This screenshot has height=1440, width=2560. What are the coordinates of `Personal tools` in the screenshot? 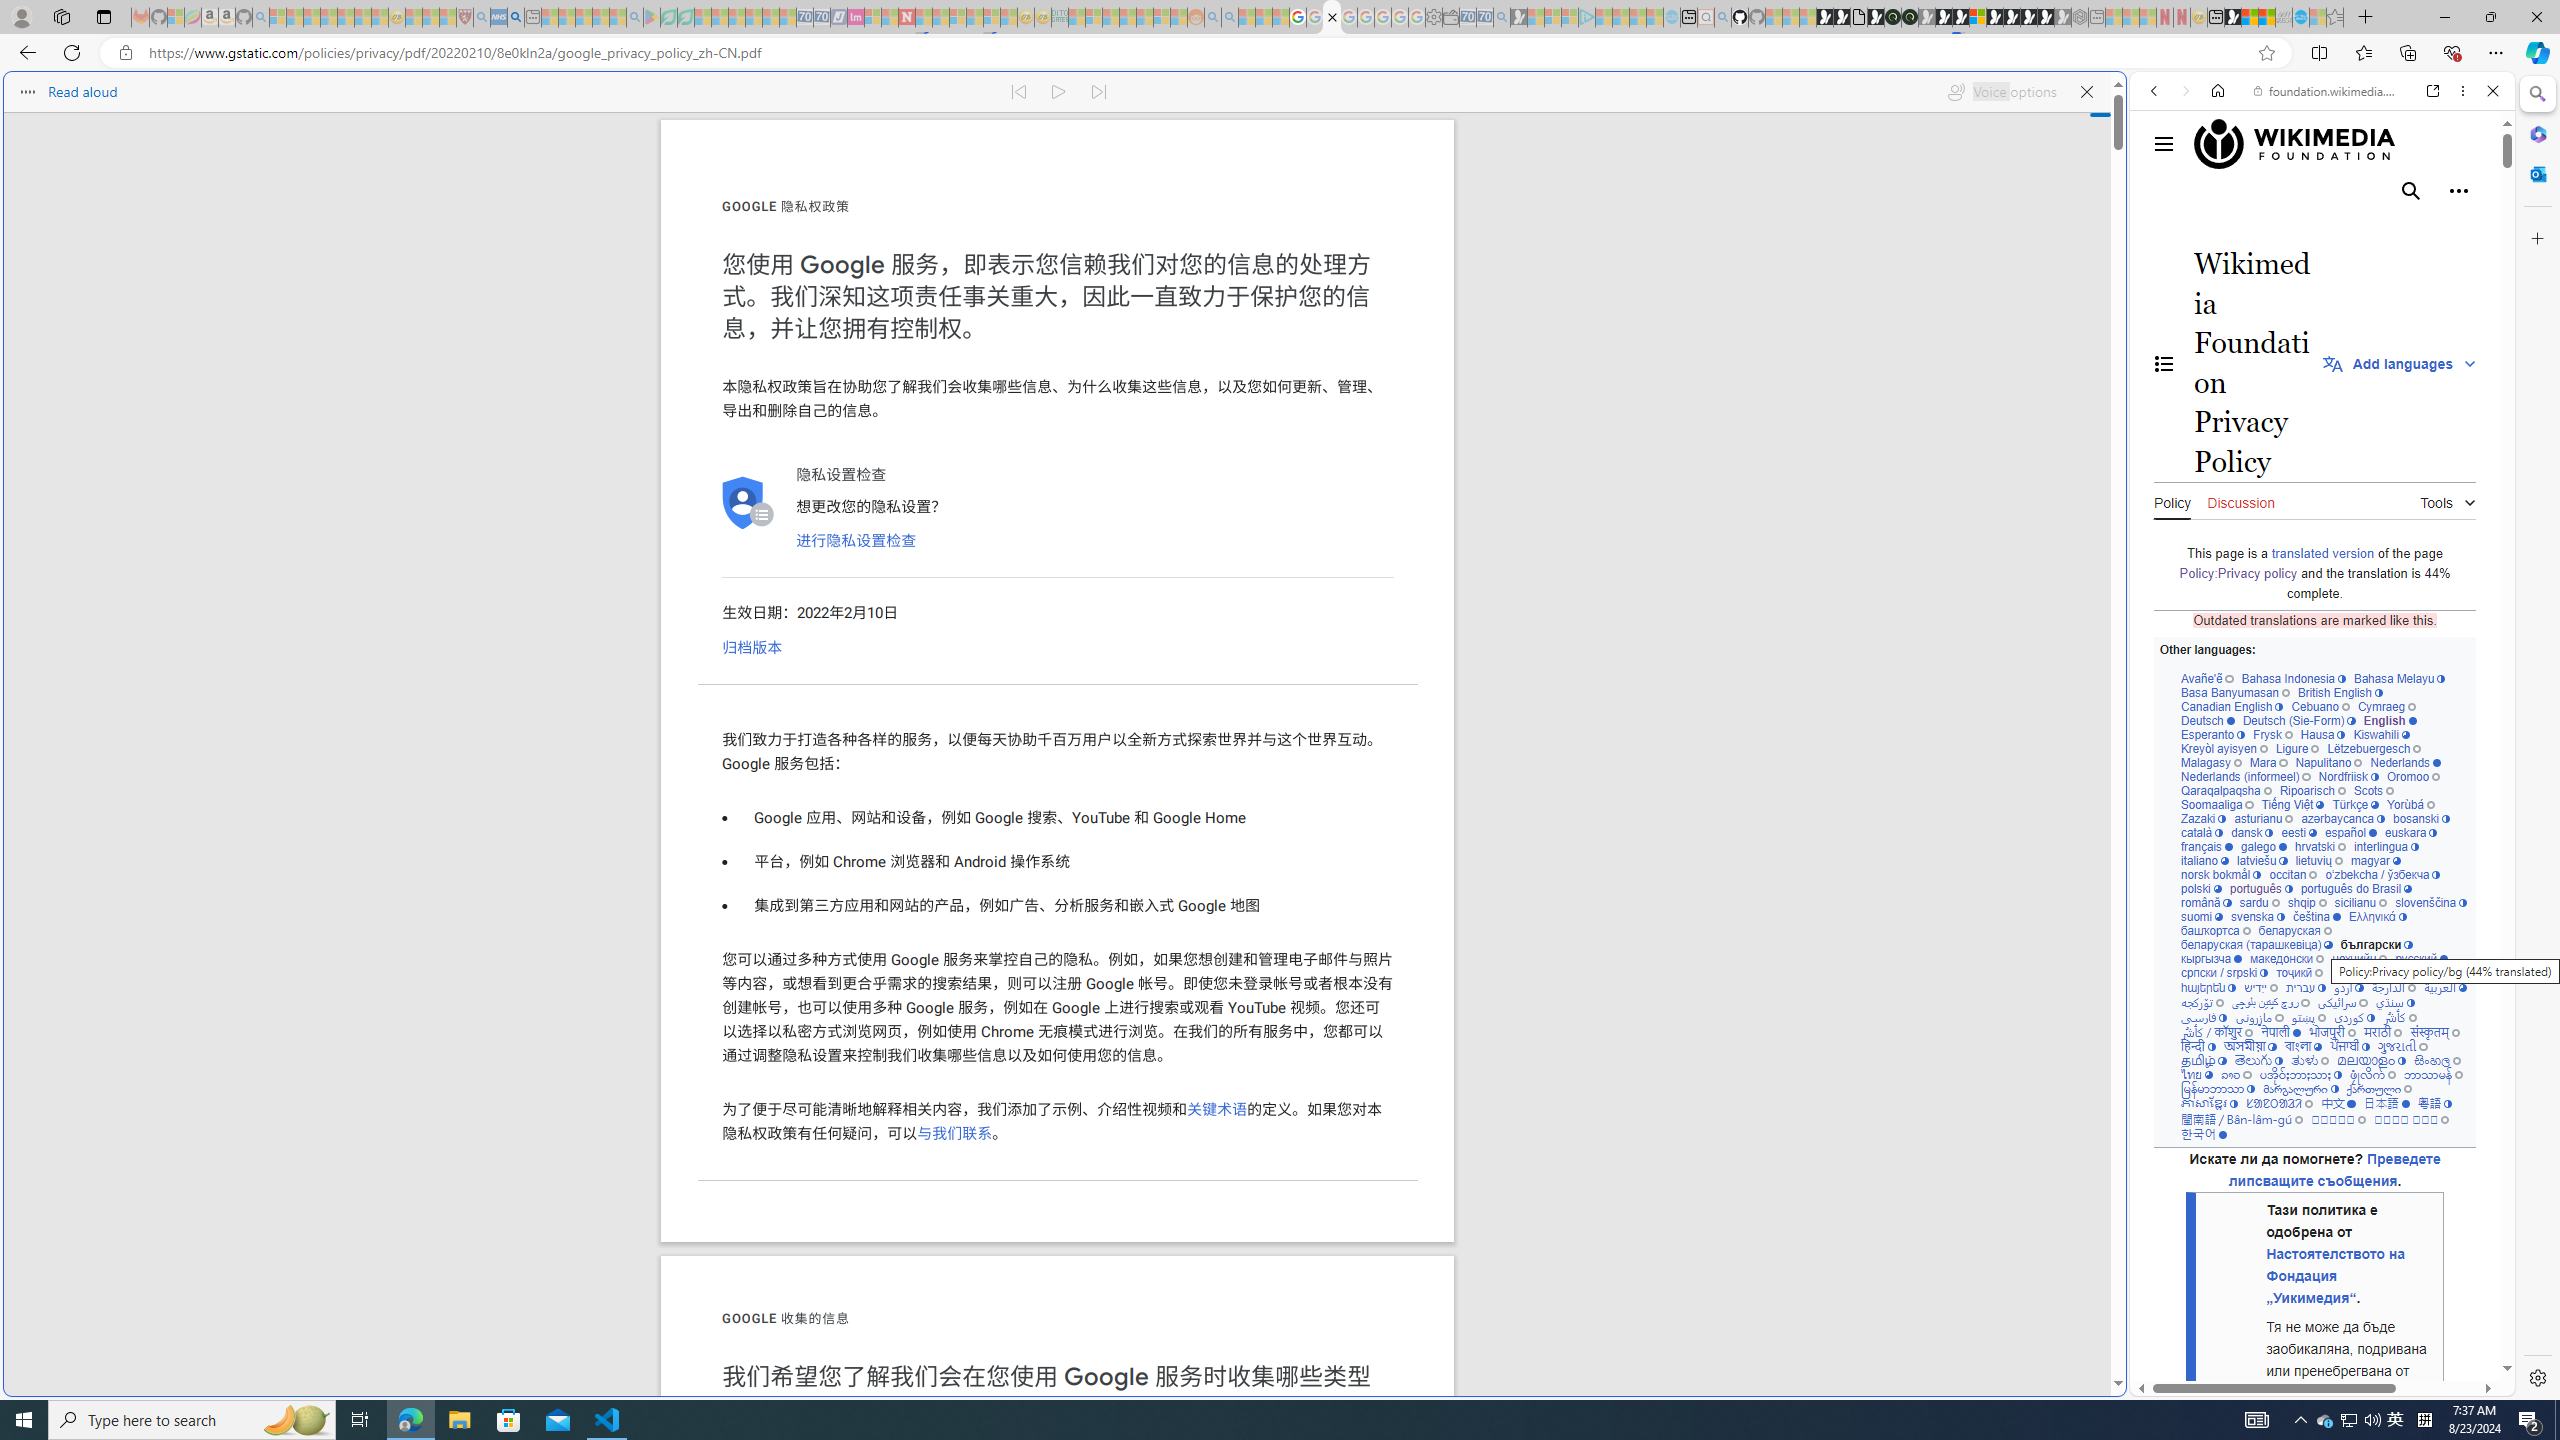 It's located at (2458, 190).